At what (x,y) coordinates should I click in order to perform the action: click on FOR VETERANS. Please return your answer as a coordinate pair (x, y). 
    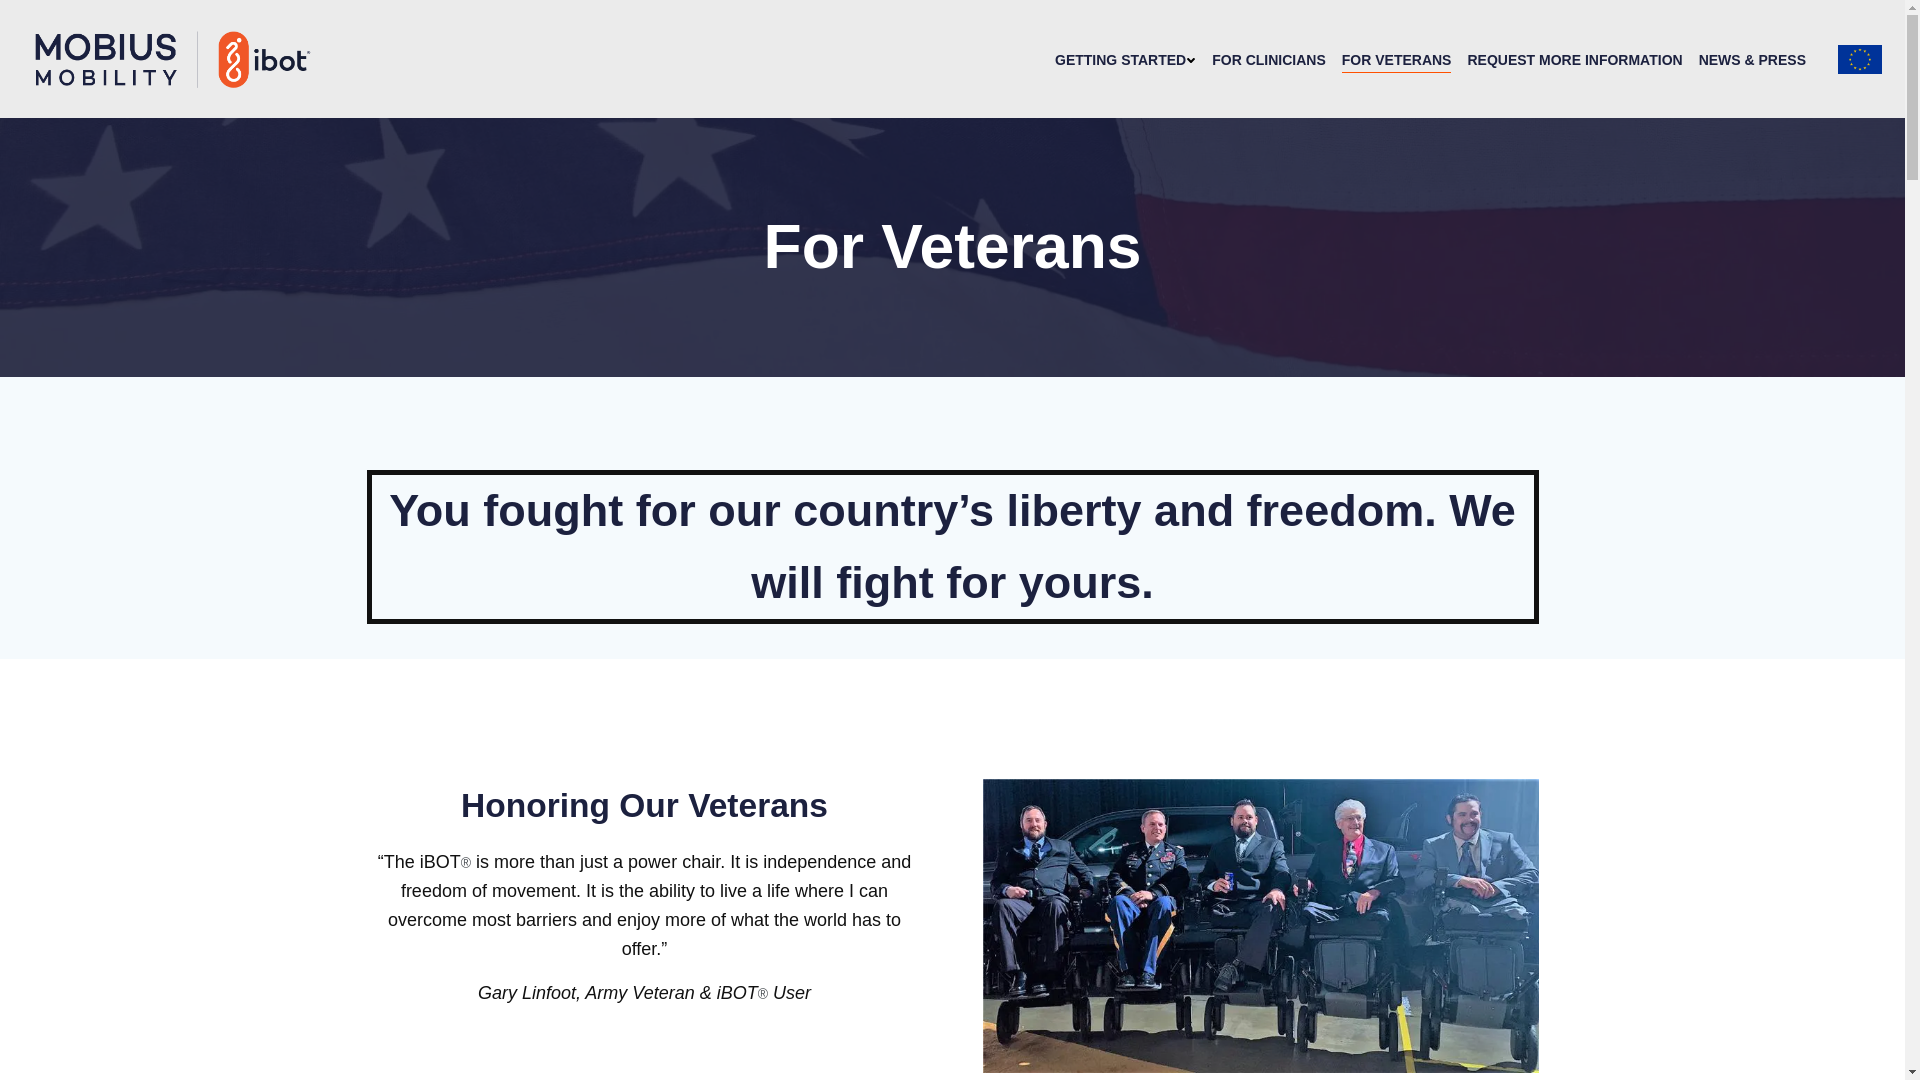
    Looking at the image, I should click on (1396, 60).